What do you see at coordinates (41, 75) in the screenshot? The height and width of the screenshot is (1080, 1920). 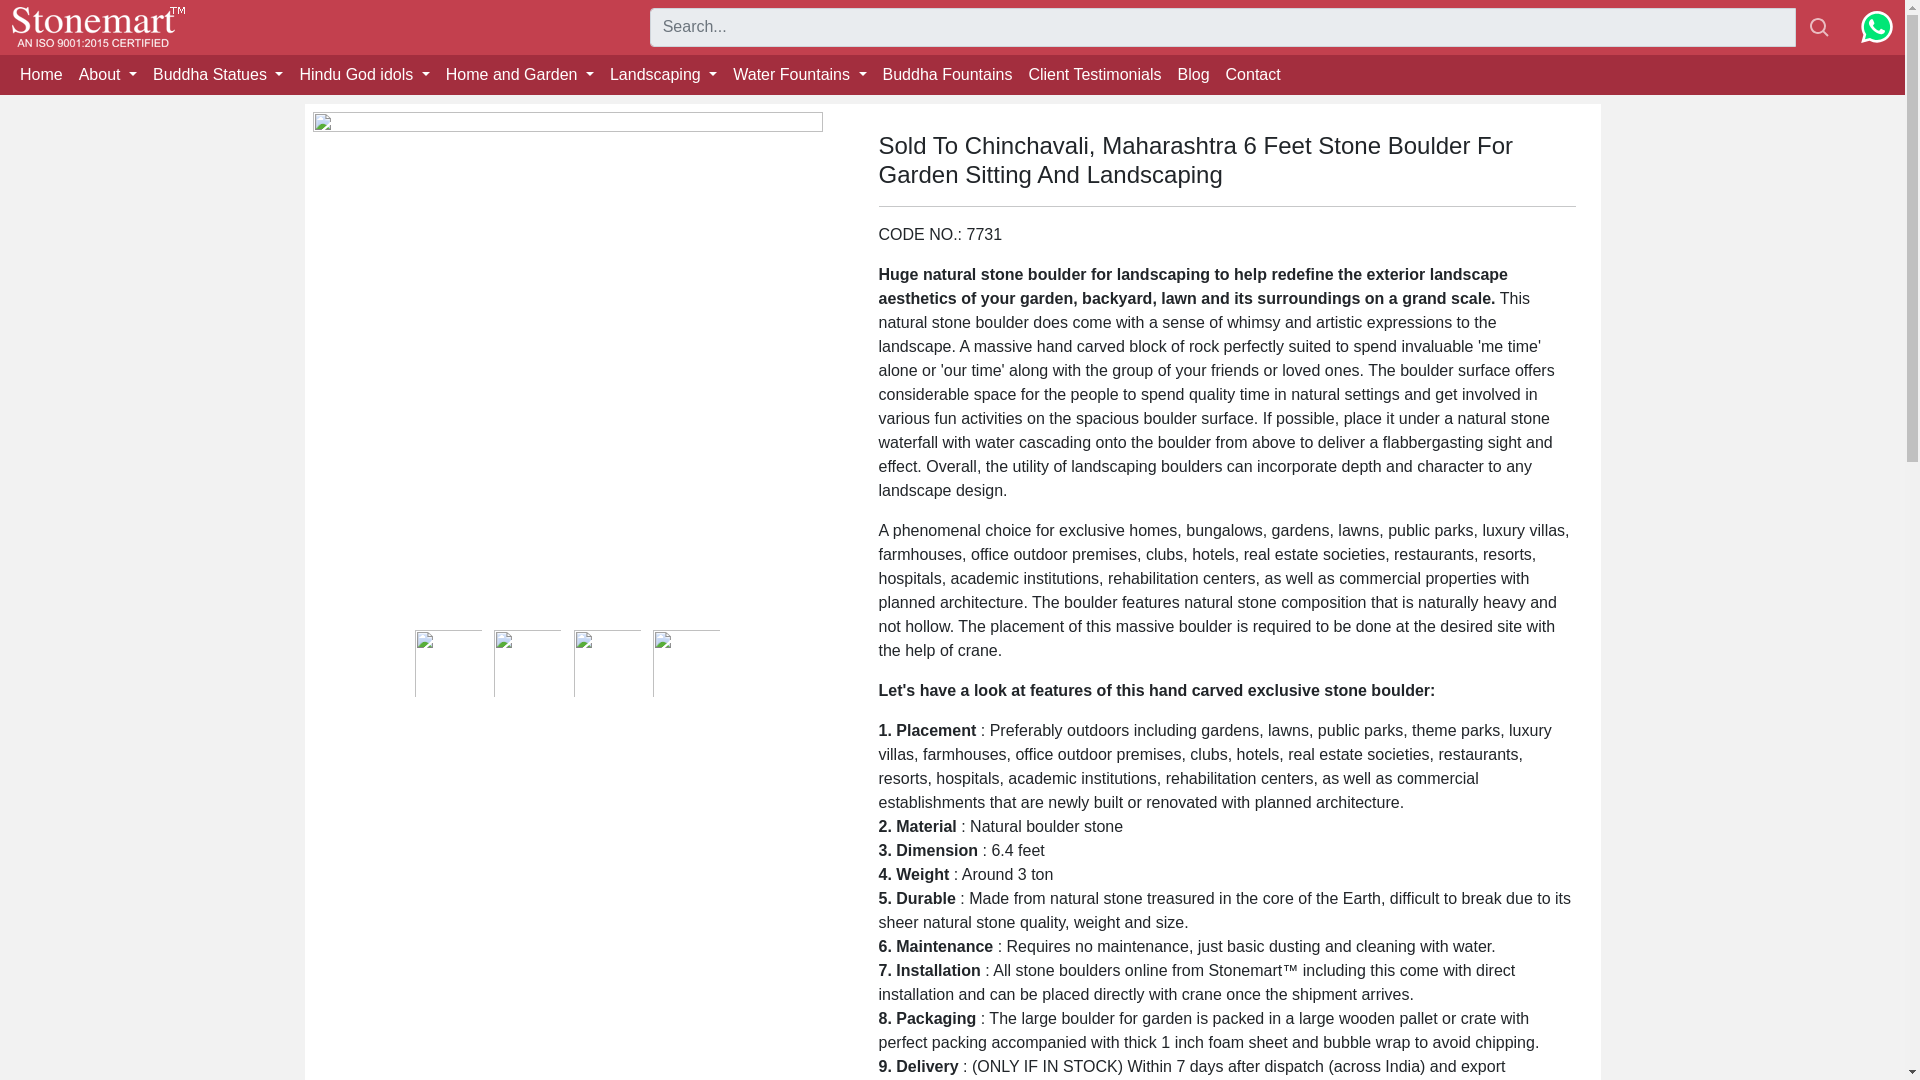 I see `Home` at bounding box center [41, 75].